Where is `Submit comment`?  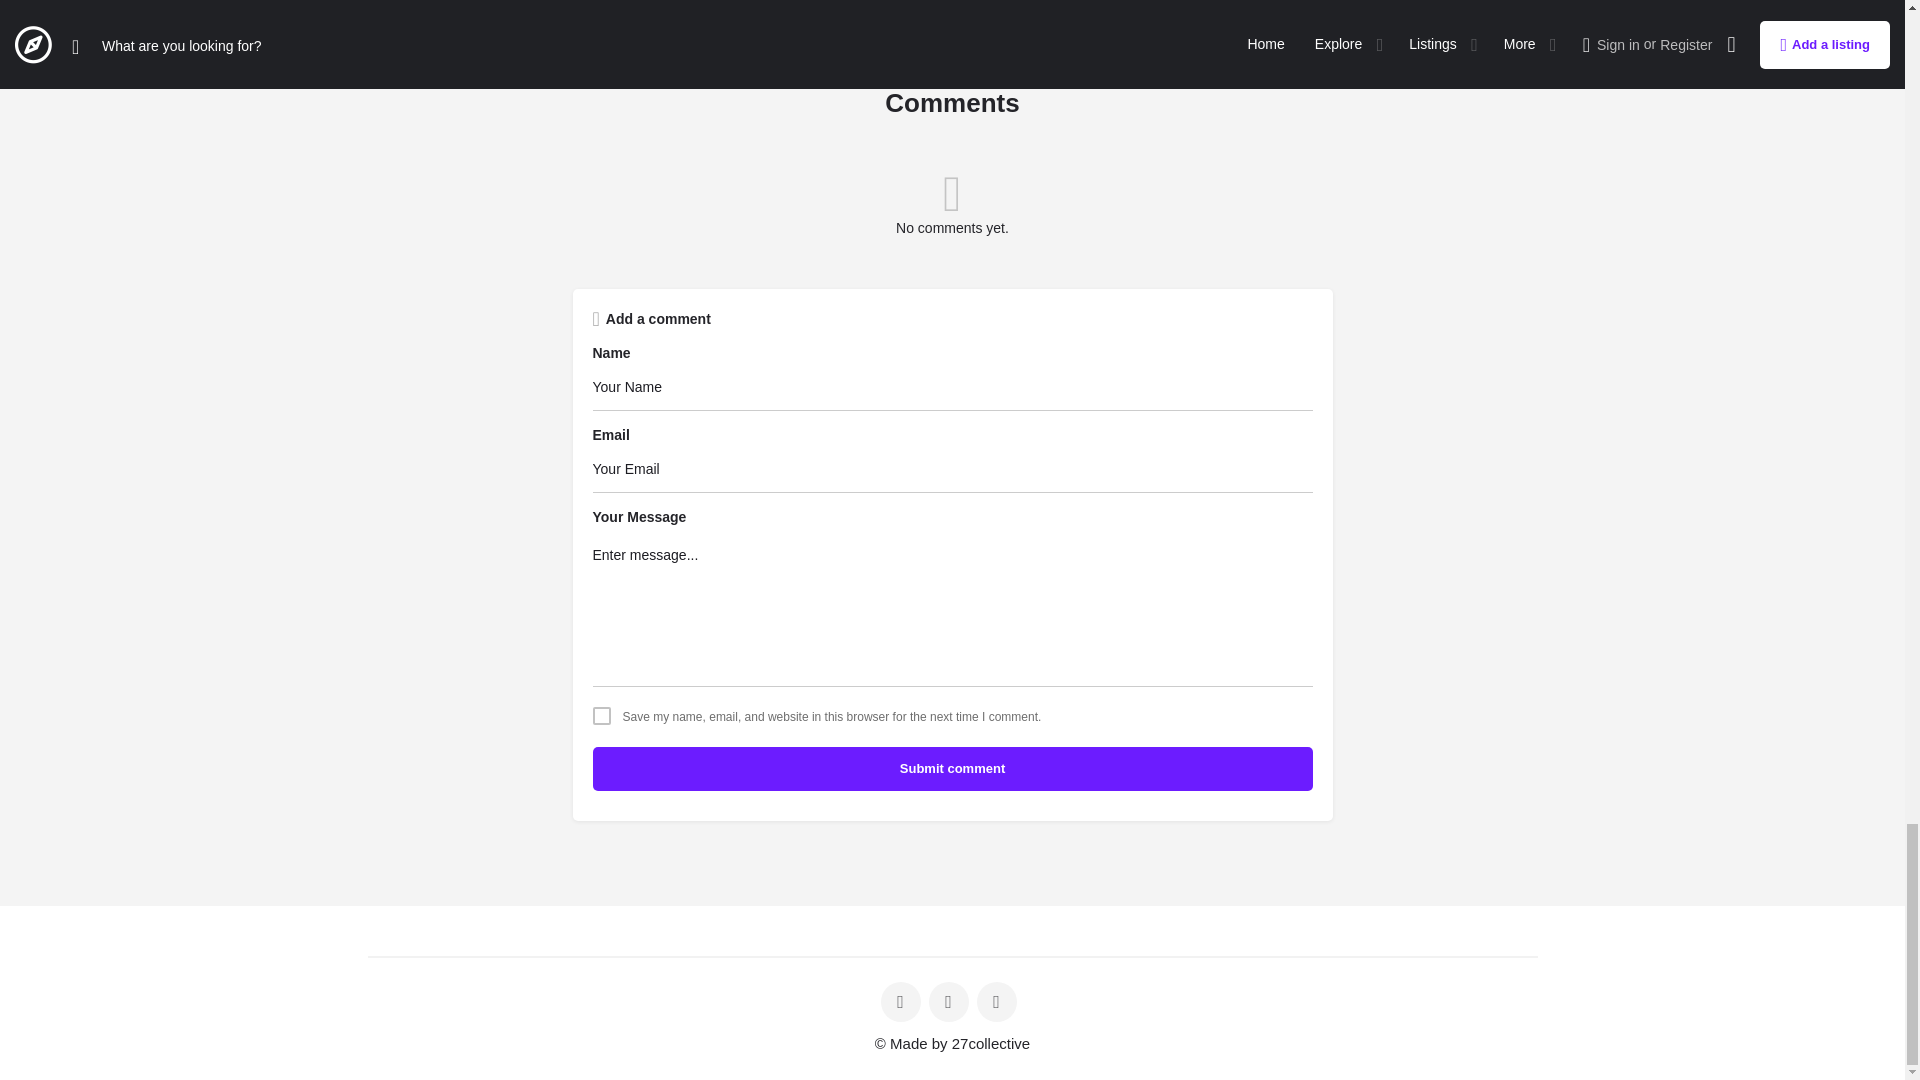 Submit comment is located at coordinates (951, 768).